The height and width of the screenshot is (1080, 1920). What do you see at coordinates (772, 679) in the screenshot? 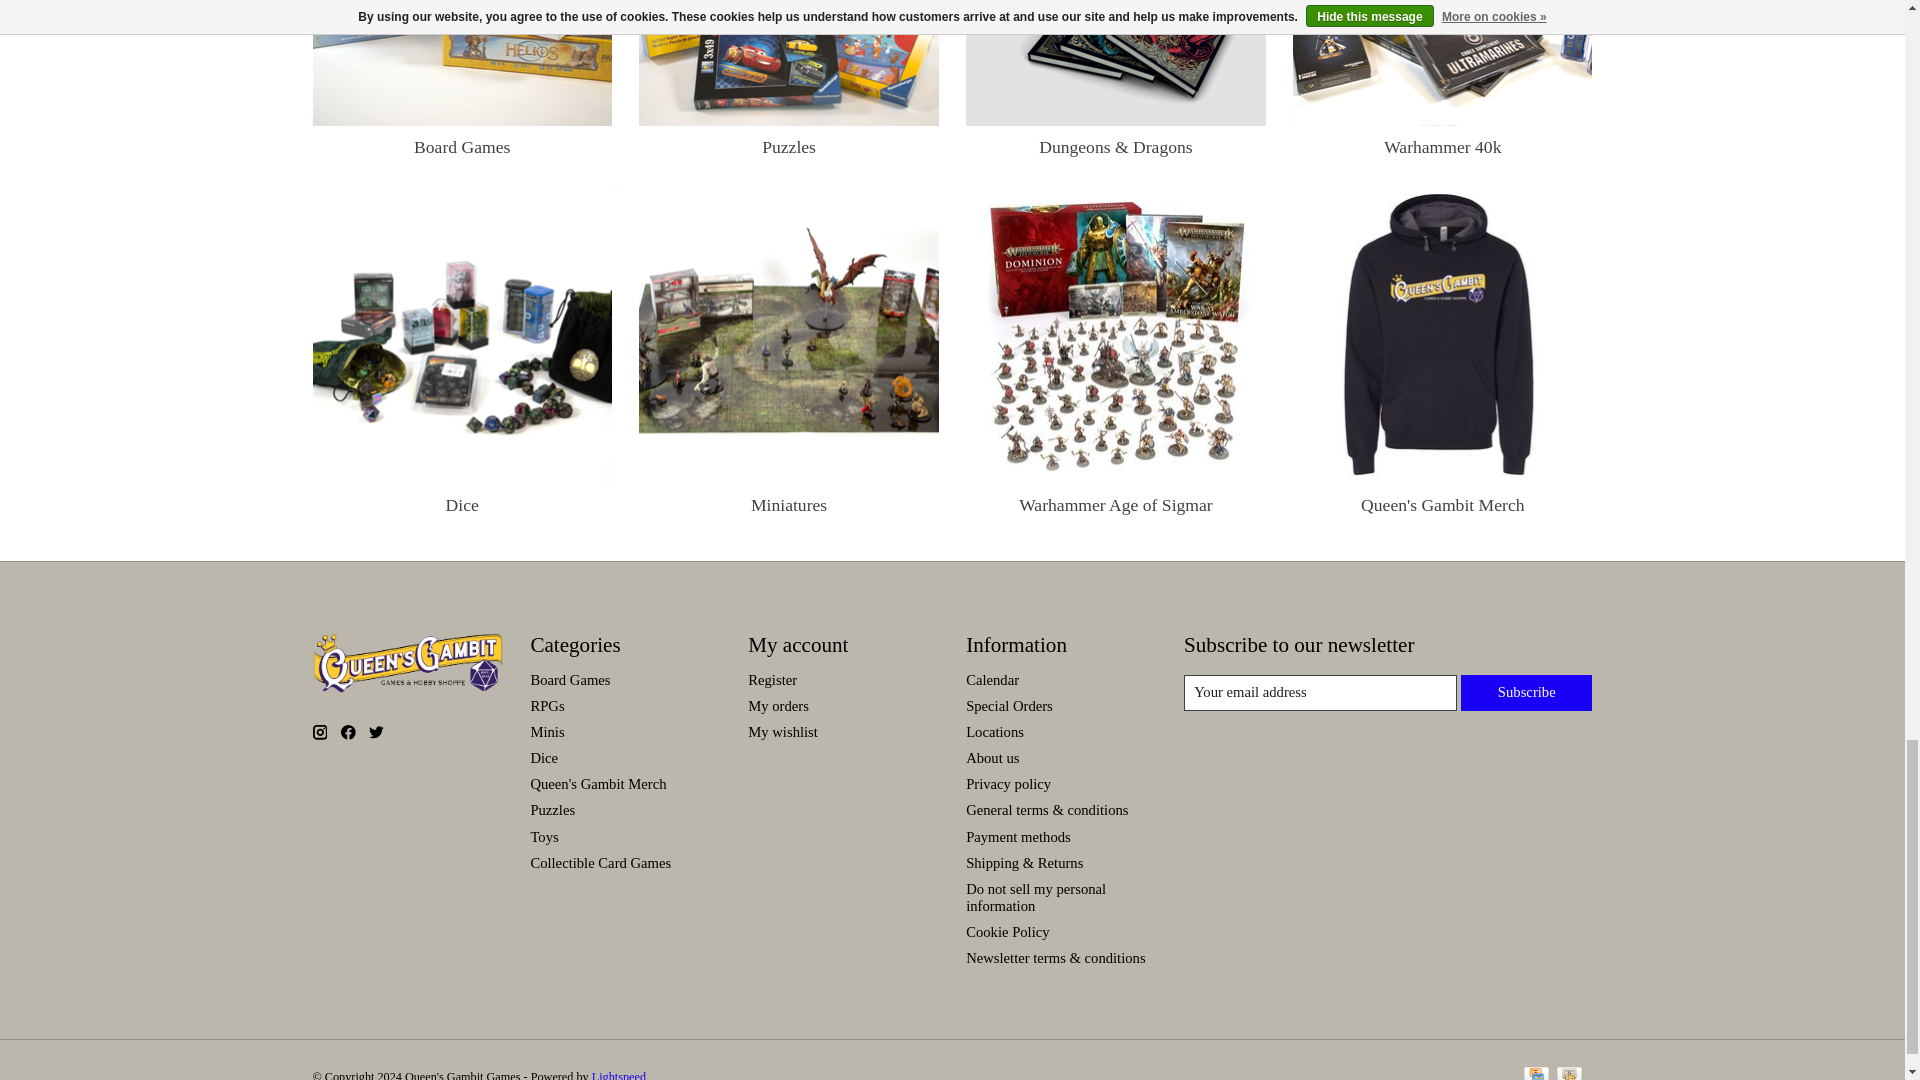
I see `Register` at bounding box center [772, 679].